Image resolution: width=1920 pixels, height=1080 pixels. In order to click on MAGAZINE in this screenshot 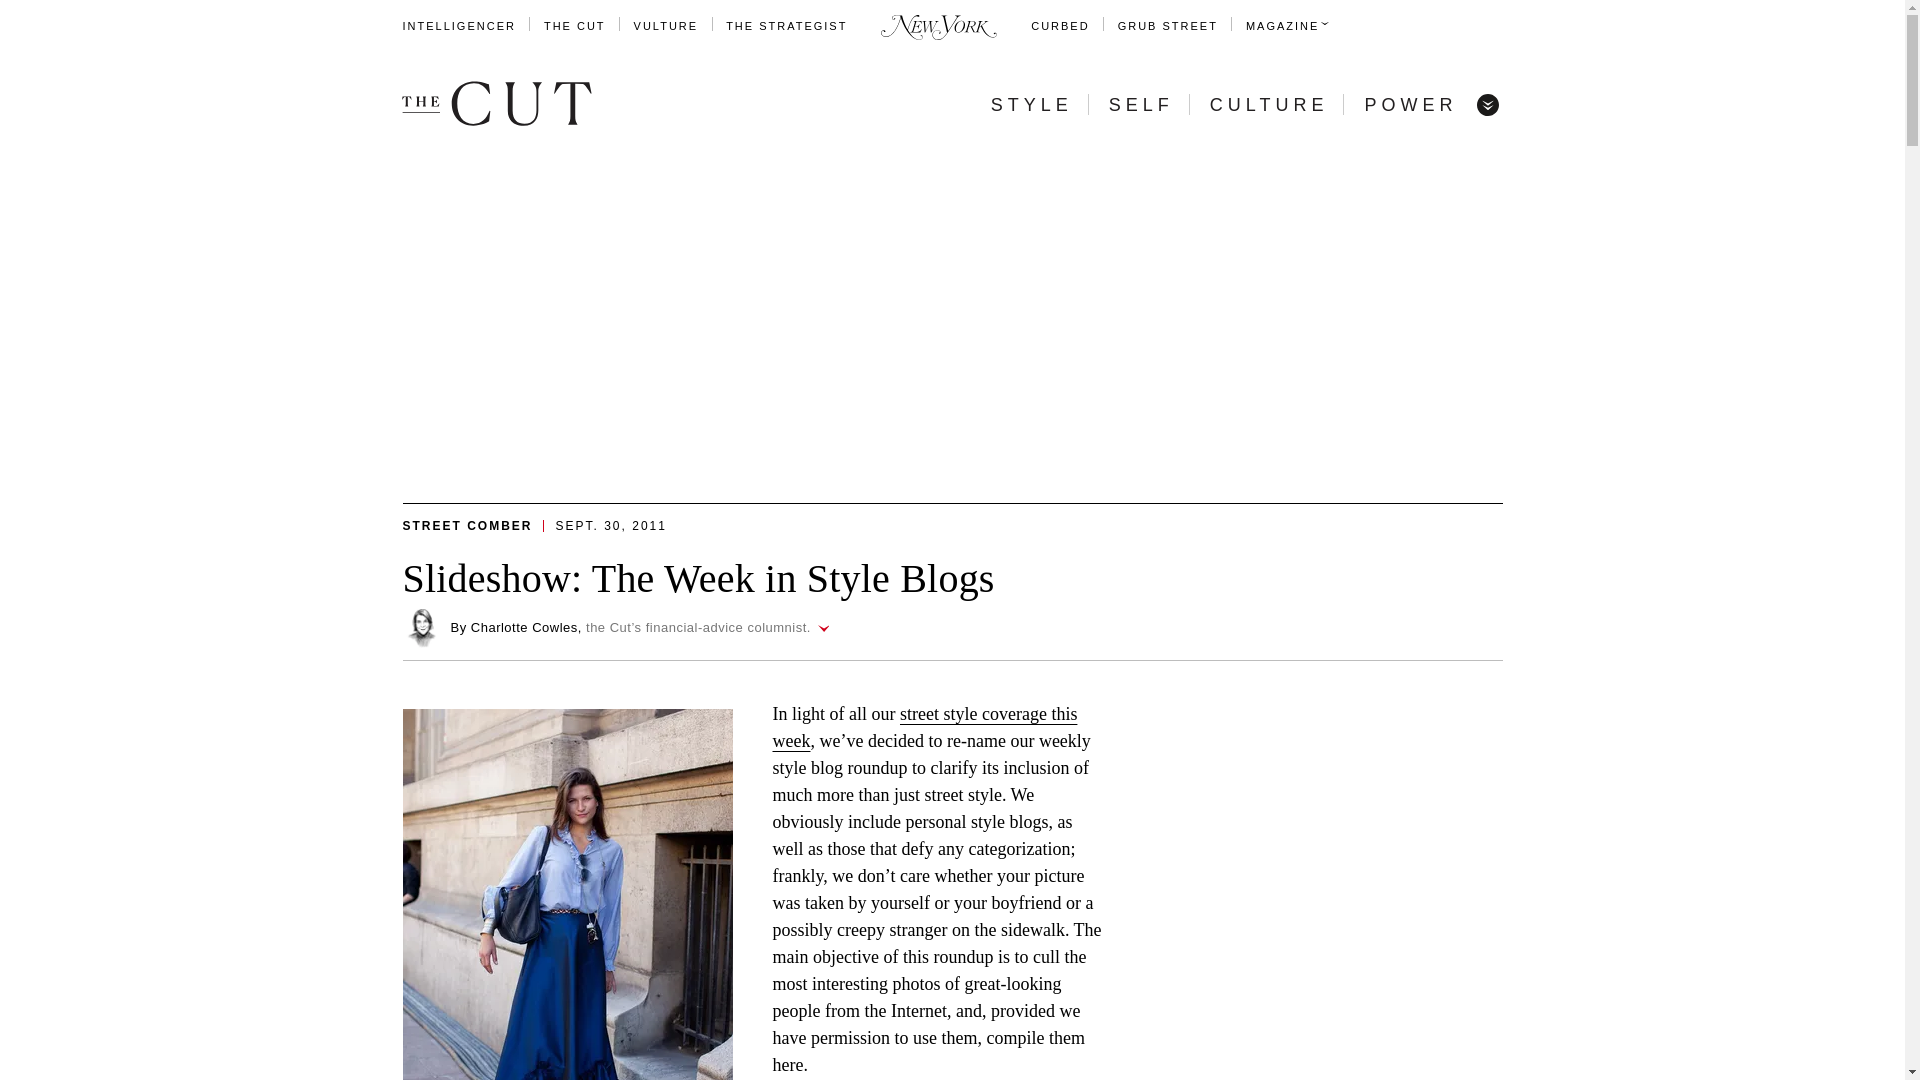, I will do `click(1282, 26)`.